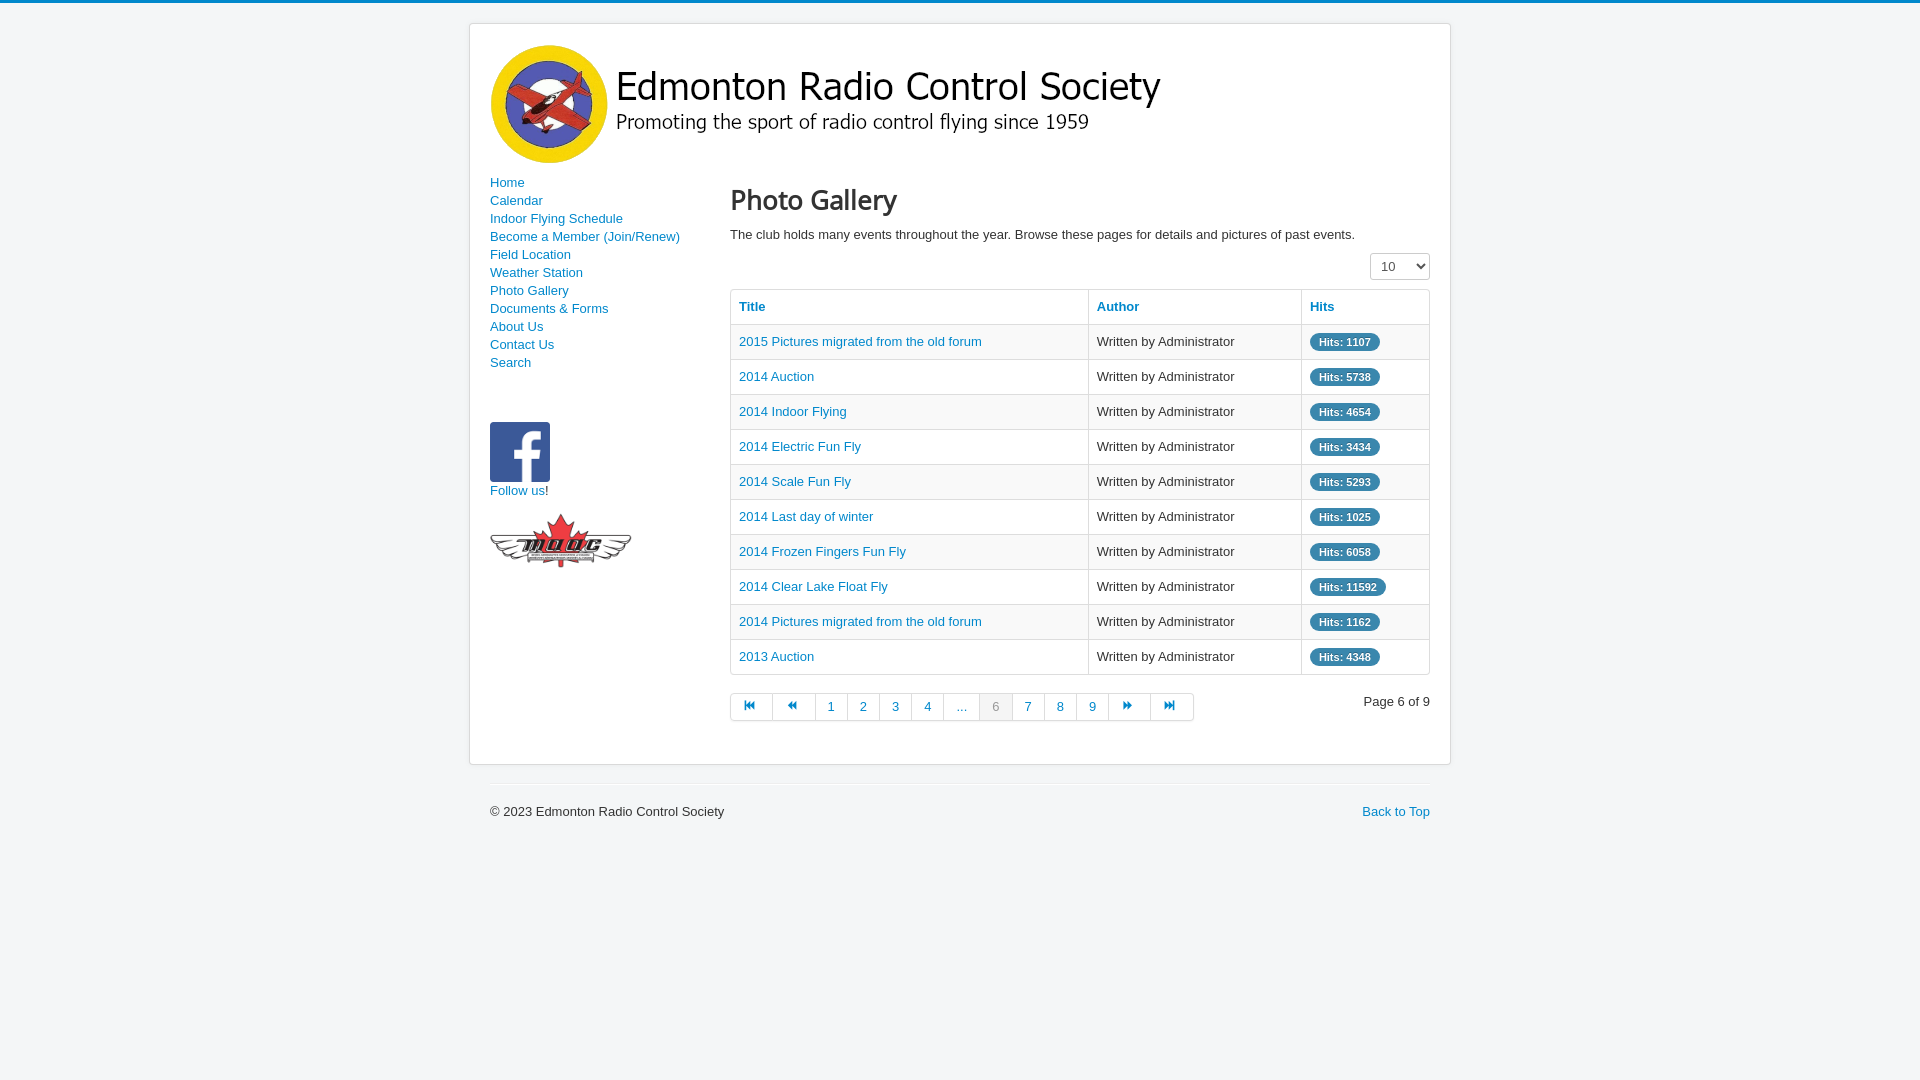  Describe the element at coordinates (600, 237) in the screenshot. I see `Become a Member (Join/Renew)` at that location.